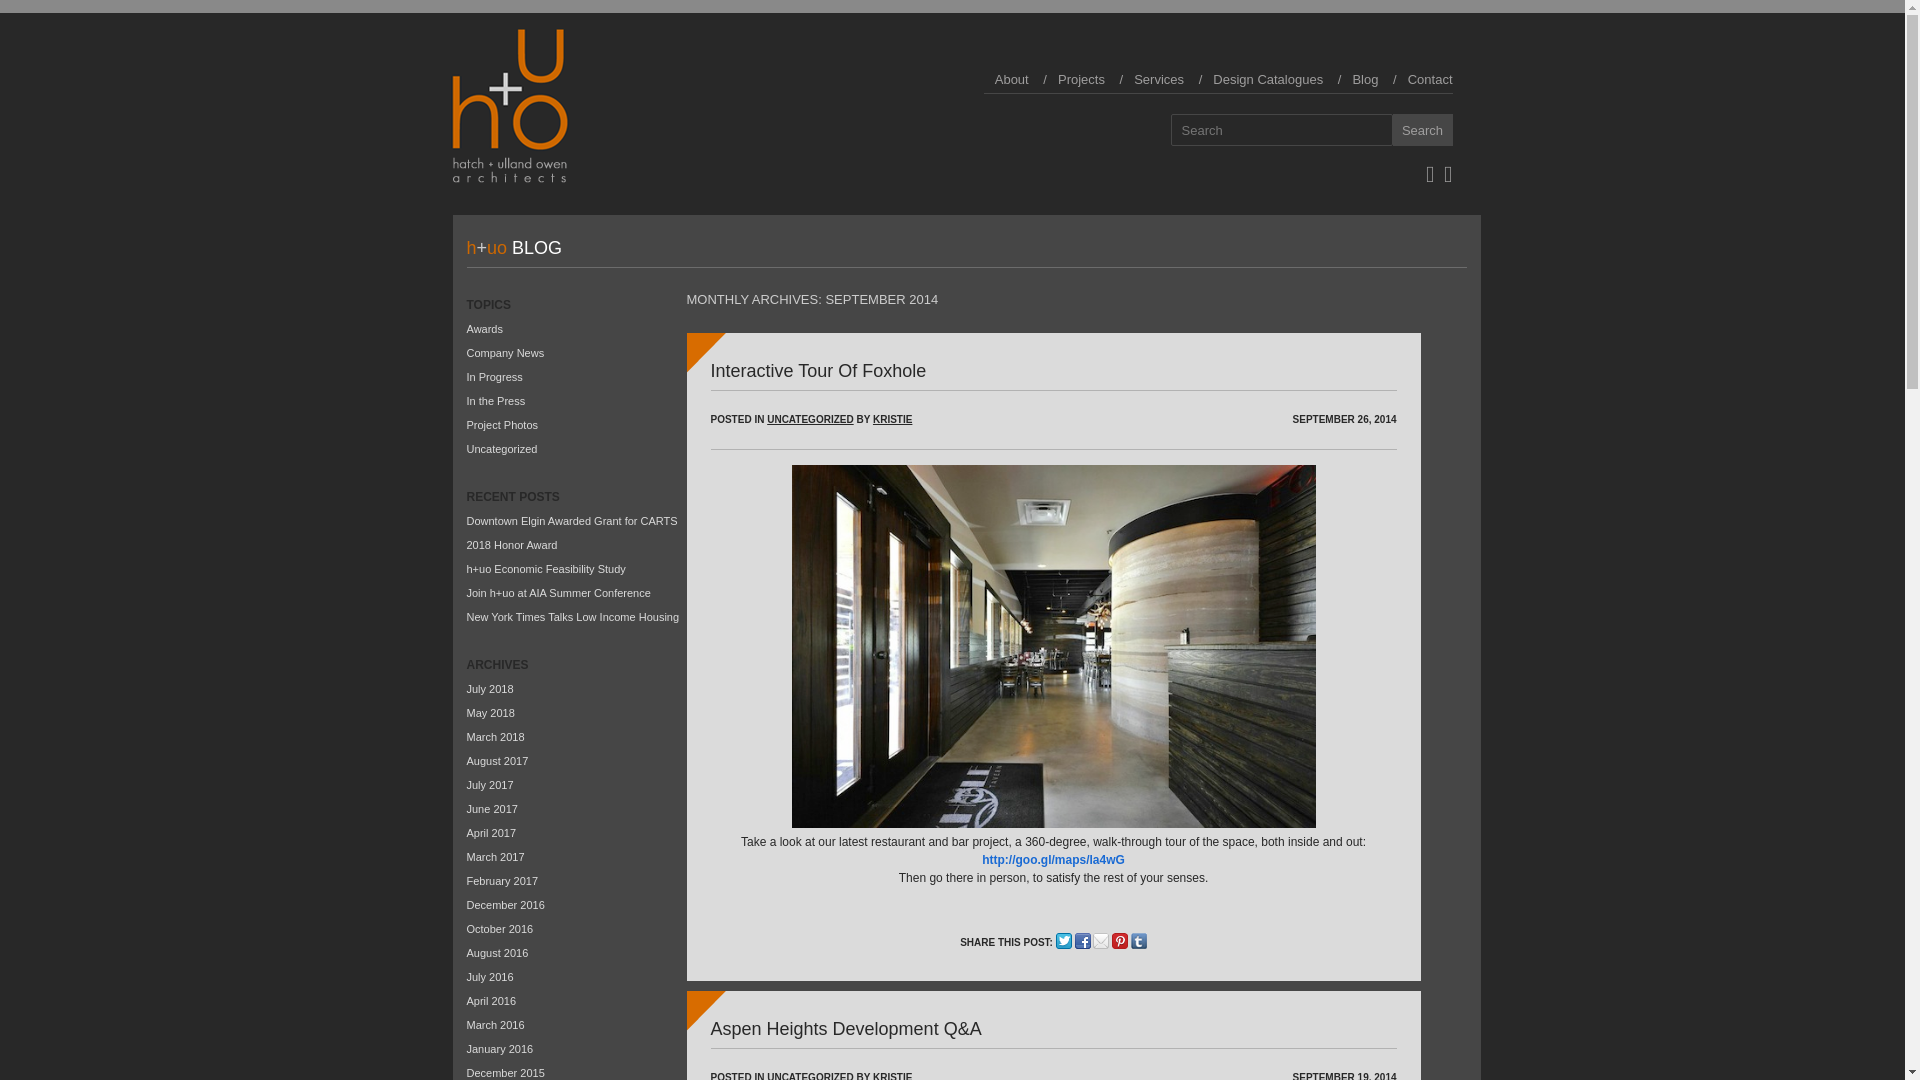 This screenshot has width=1920, height=1080. What do you see at coordinates (504, 352) in the screenshot?
I see `Company News` at bounding box center [504, 352].